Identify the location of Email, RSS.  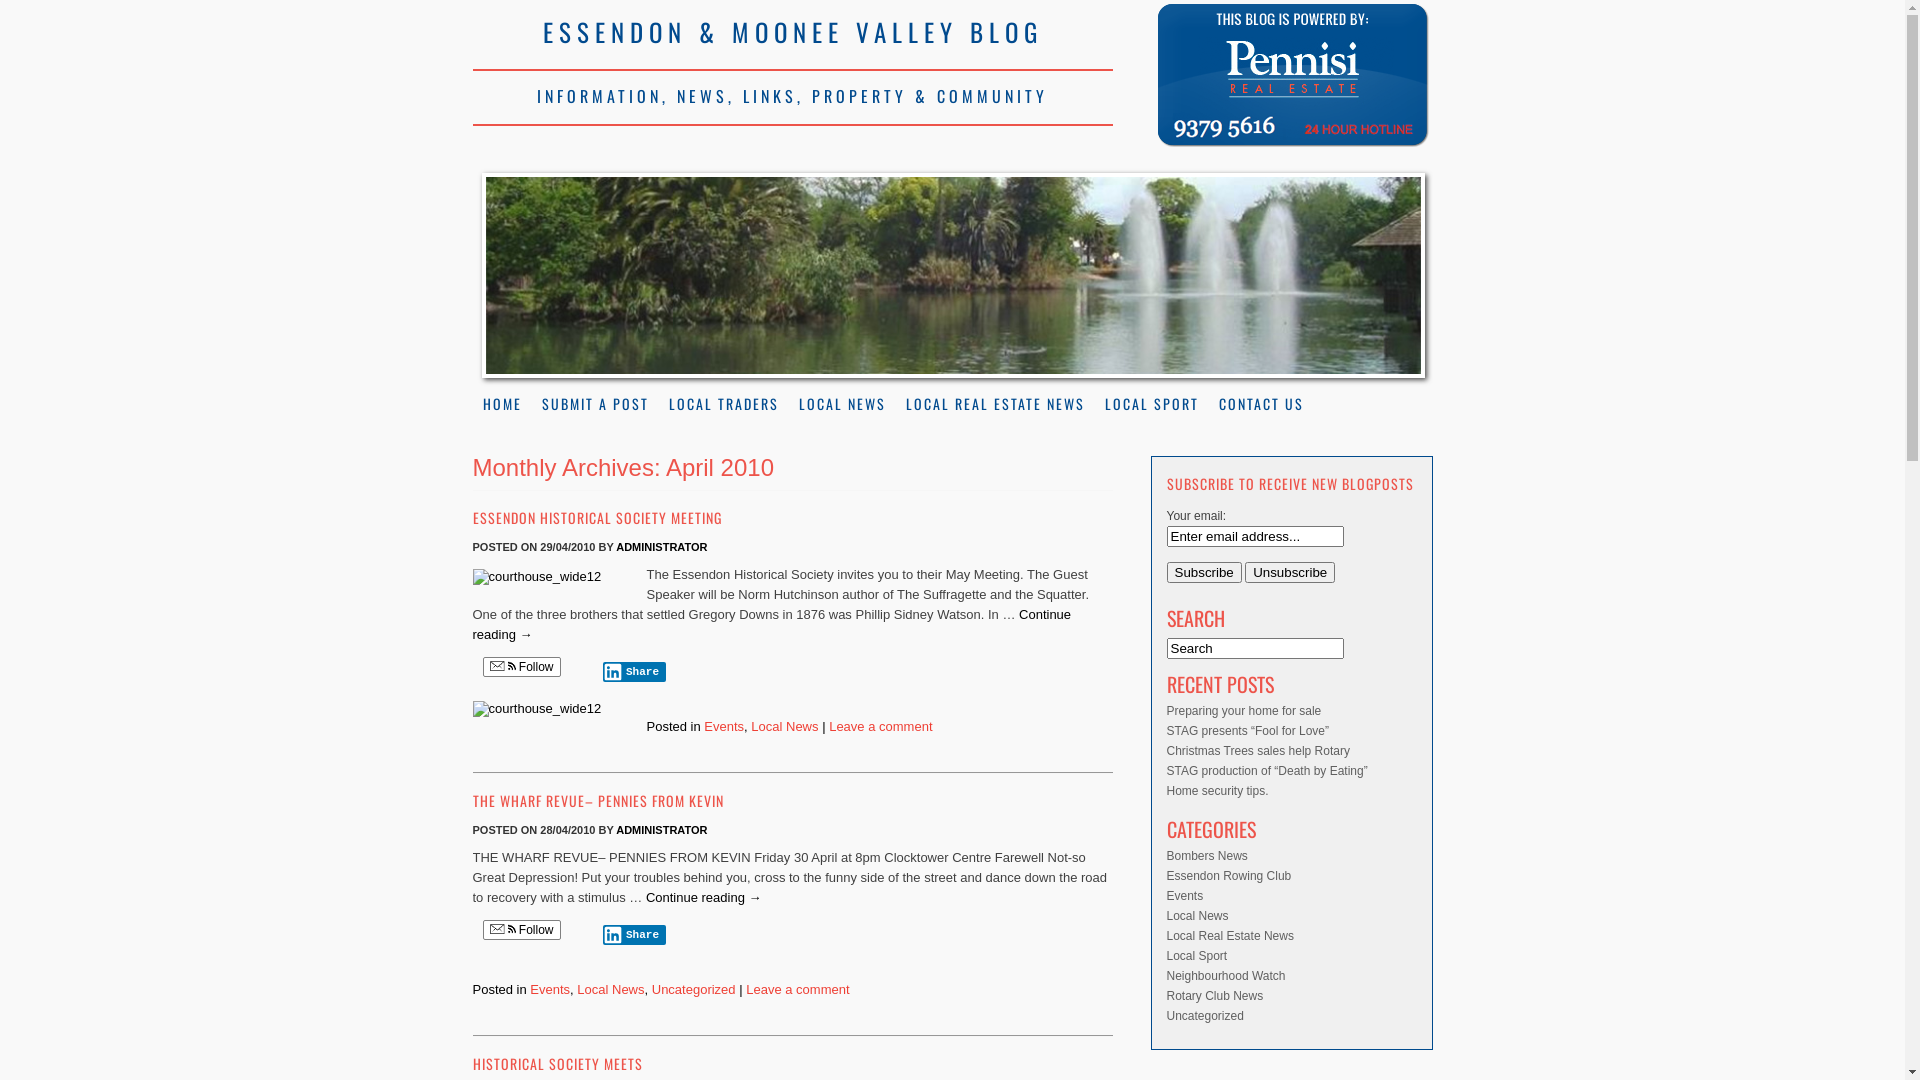
(502, 668).